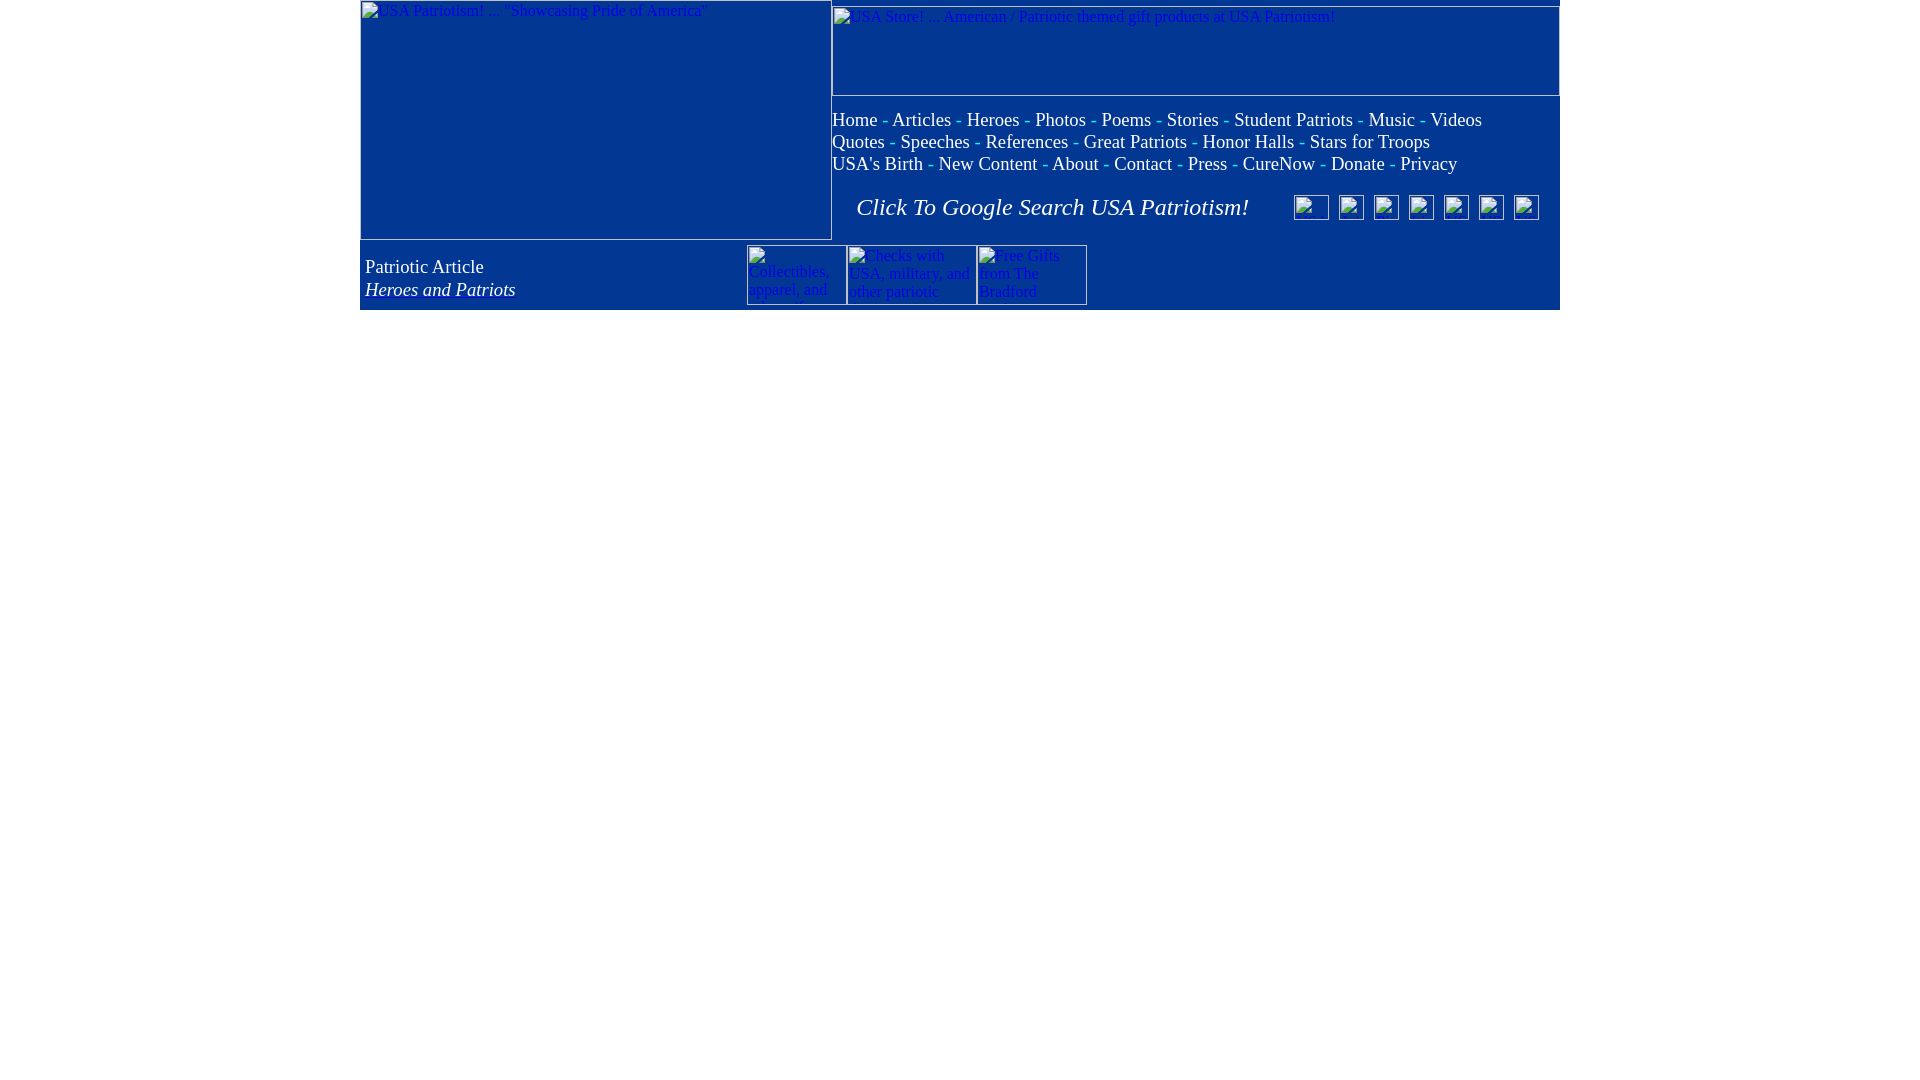 The image size is (1920, 1080). I want to click on Stars for Troops, so click(1370, 141).